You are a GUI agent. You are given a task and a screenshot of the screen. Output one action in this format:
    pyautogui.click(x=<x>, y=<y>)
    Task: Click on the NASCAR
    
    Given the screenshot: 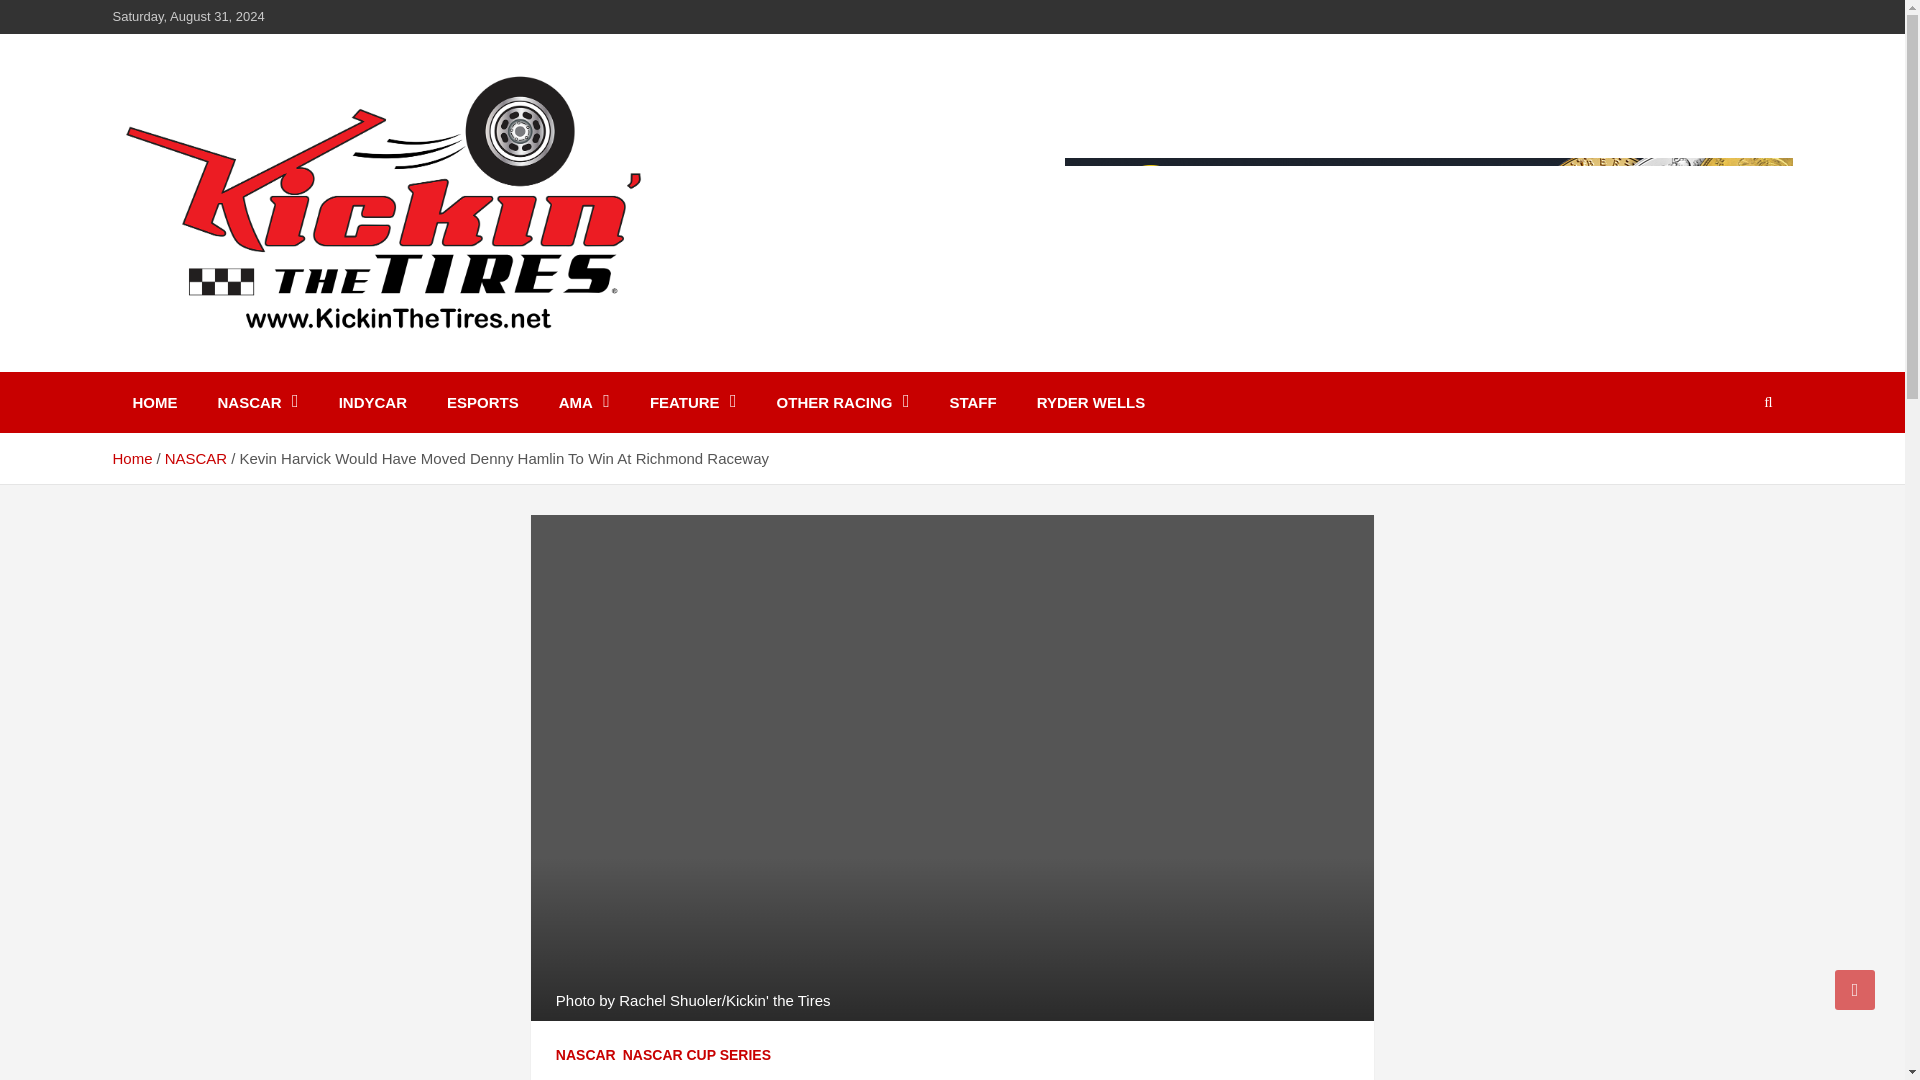 What is the action you would take?
    pyautogui.click(x=586, y=1056)
    